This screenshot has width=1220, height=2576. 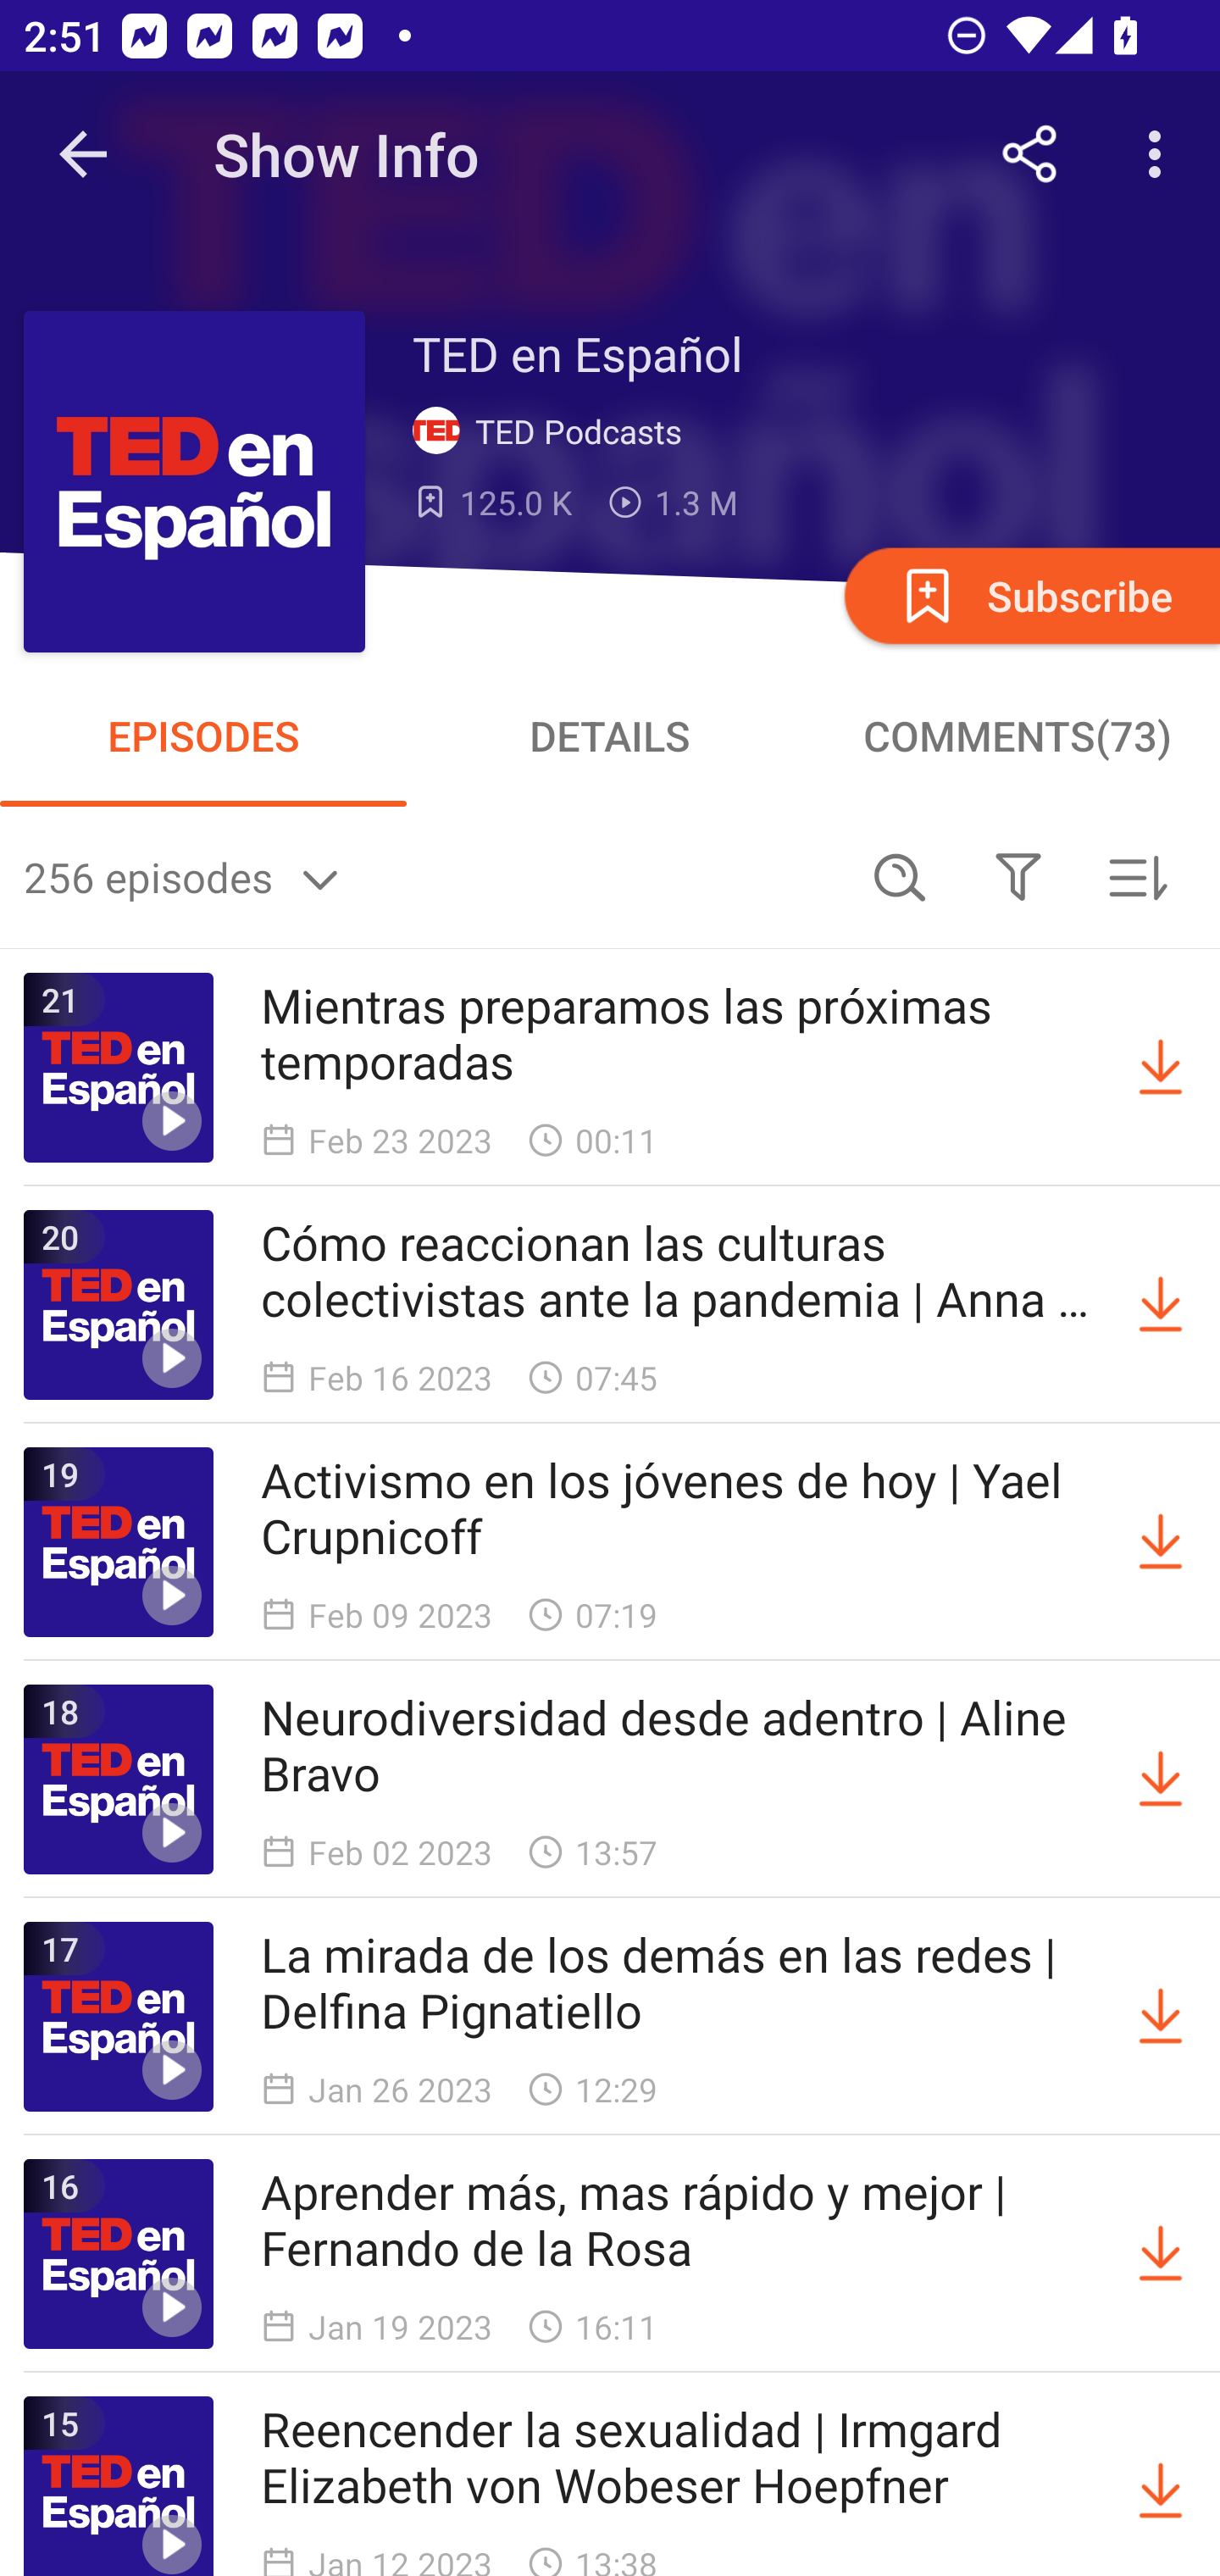 I want to click on  Search, so click(x=900, y=876).